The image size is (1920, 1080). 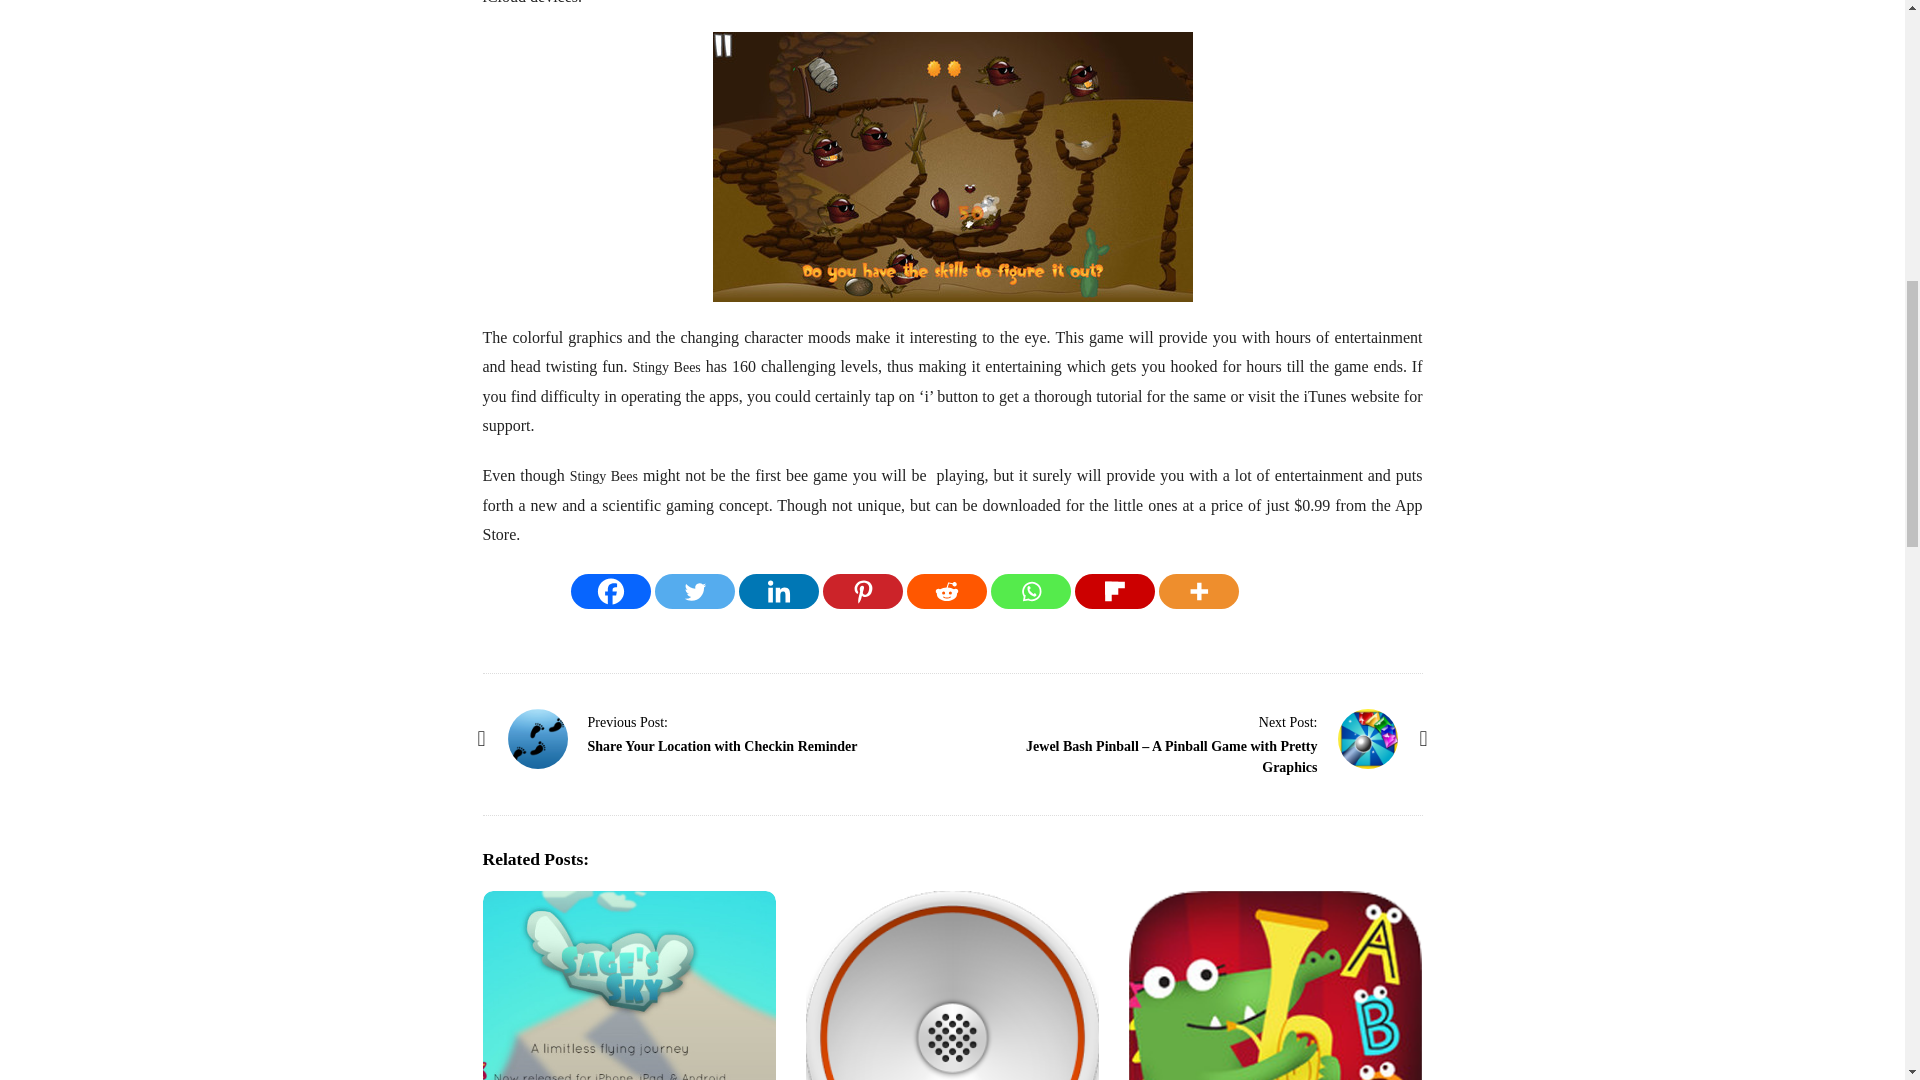 What do you see at coordinates (1288, 722) in the screenshot?
I see `Next Post:` at bounding box center [1288, 722].